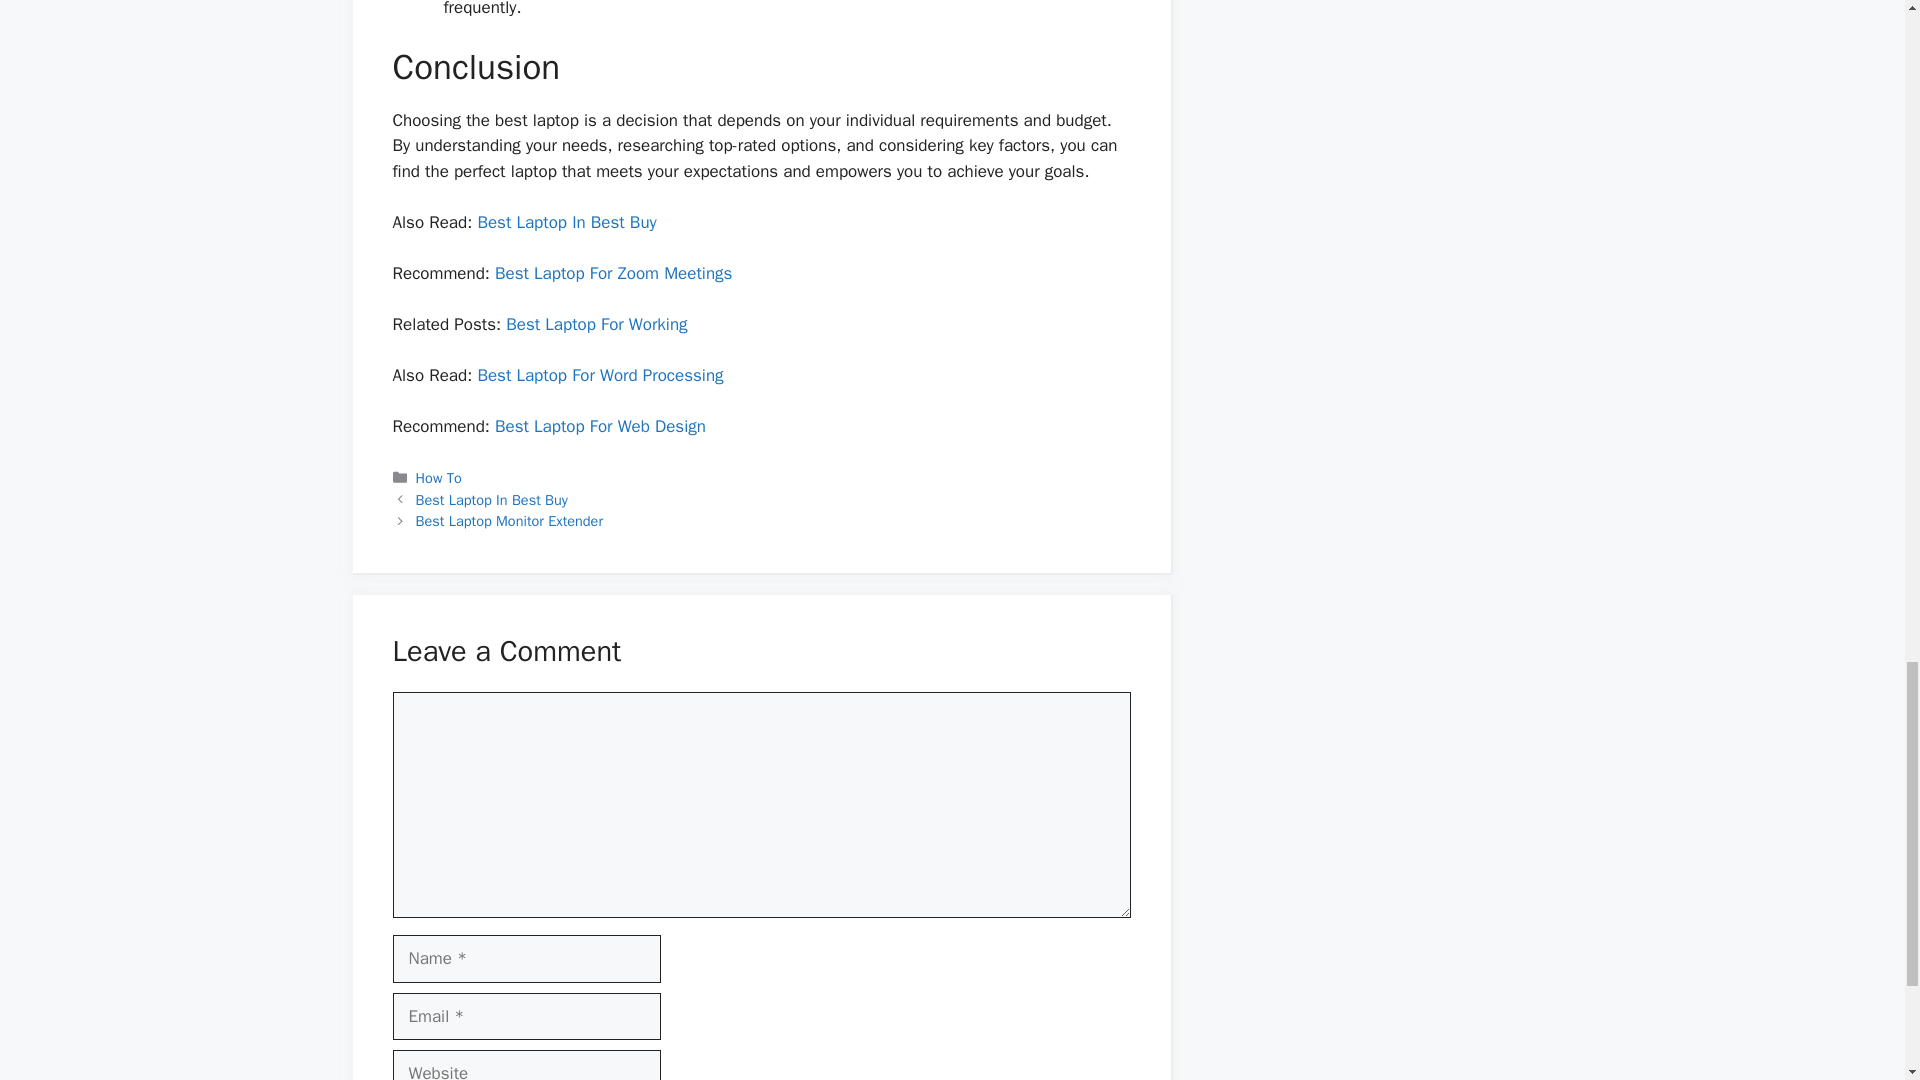 This screenshot has height=1080, width=1920. What do you see at coordinates (613, 274) in the screenshot?
I see `Best Laptop For Zoom Meetings` at bounding box center [613, 274].